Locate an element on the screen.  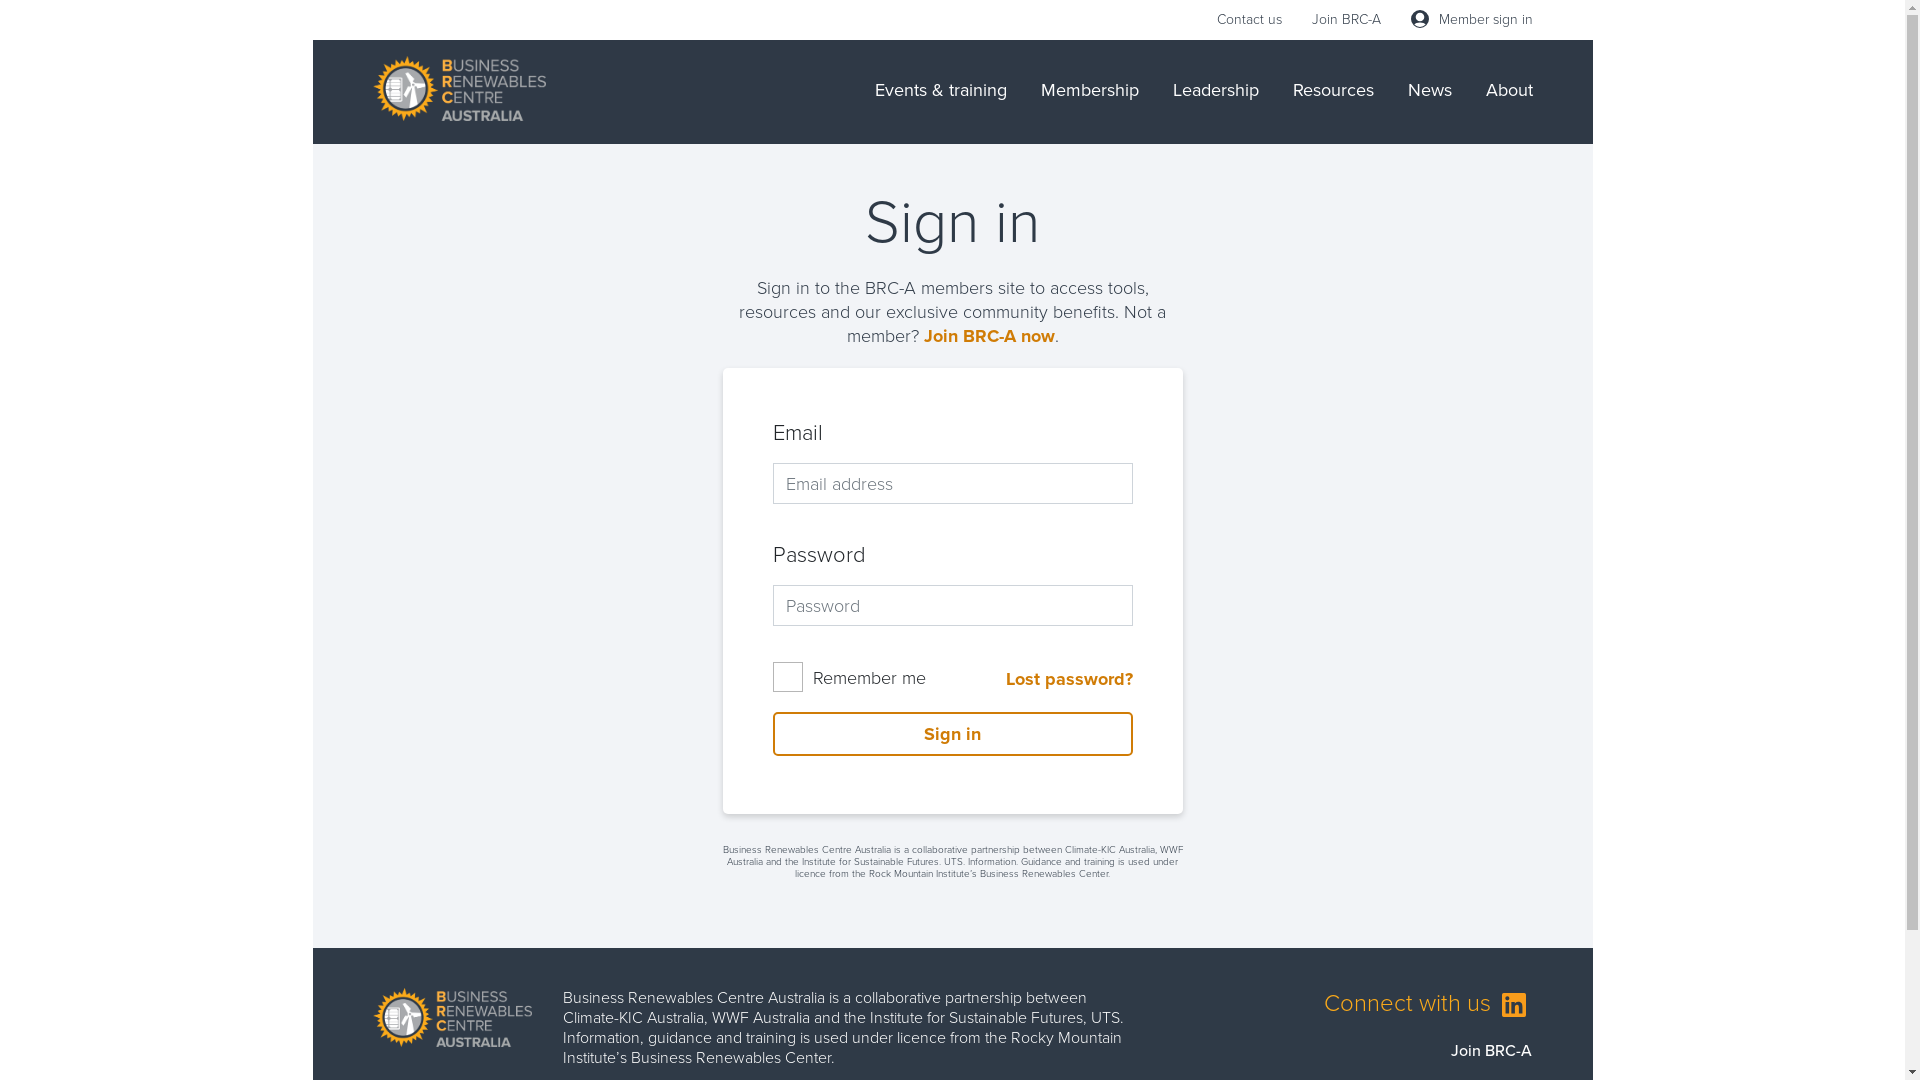
Leadership is located at coordinates (1215, 90).